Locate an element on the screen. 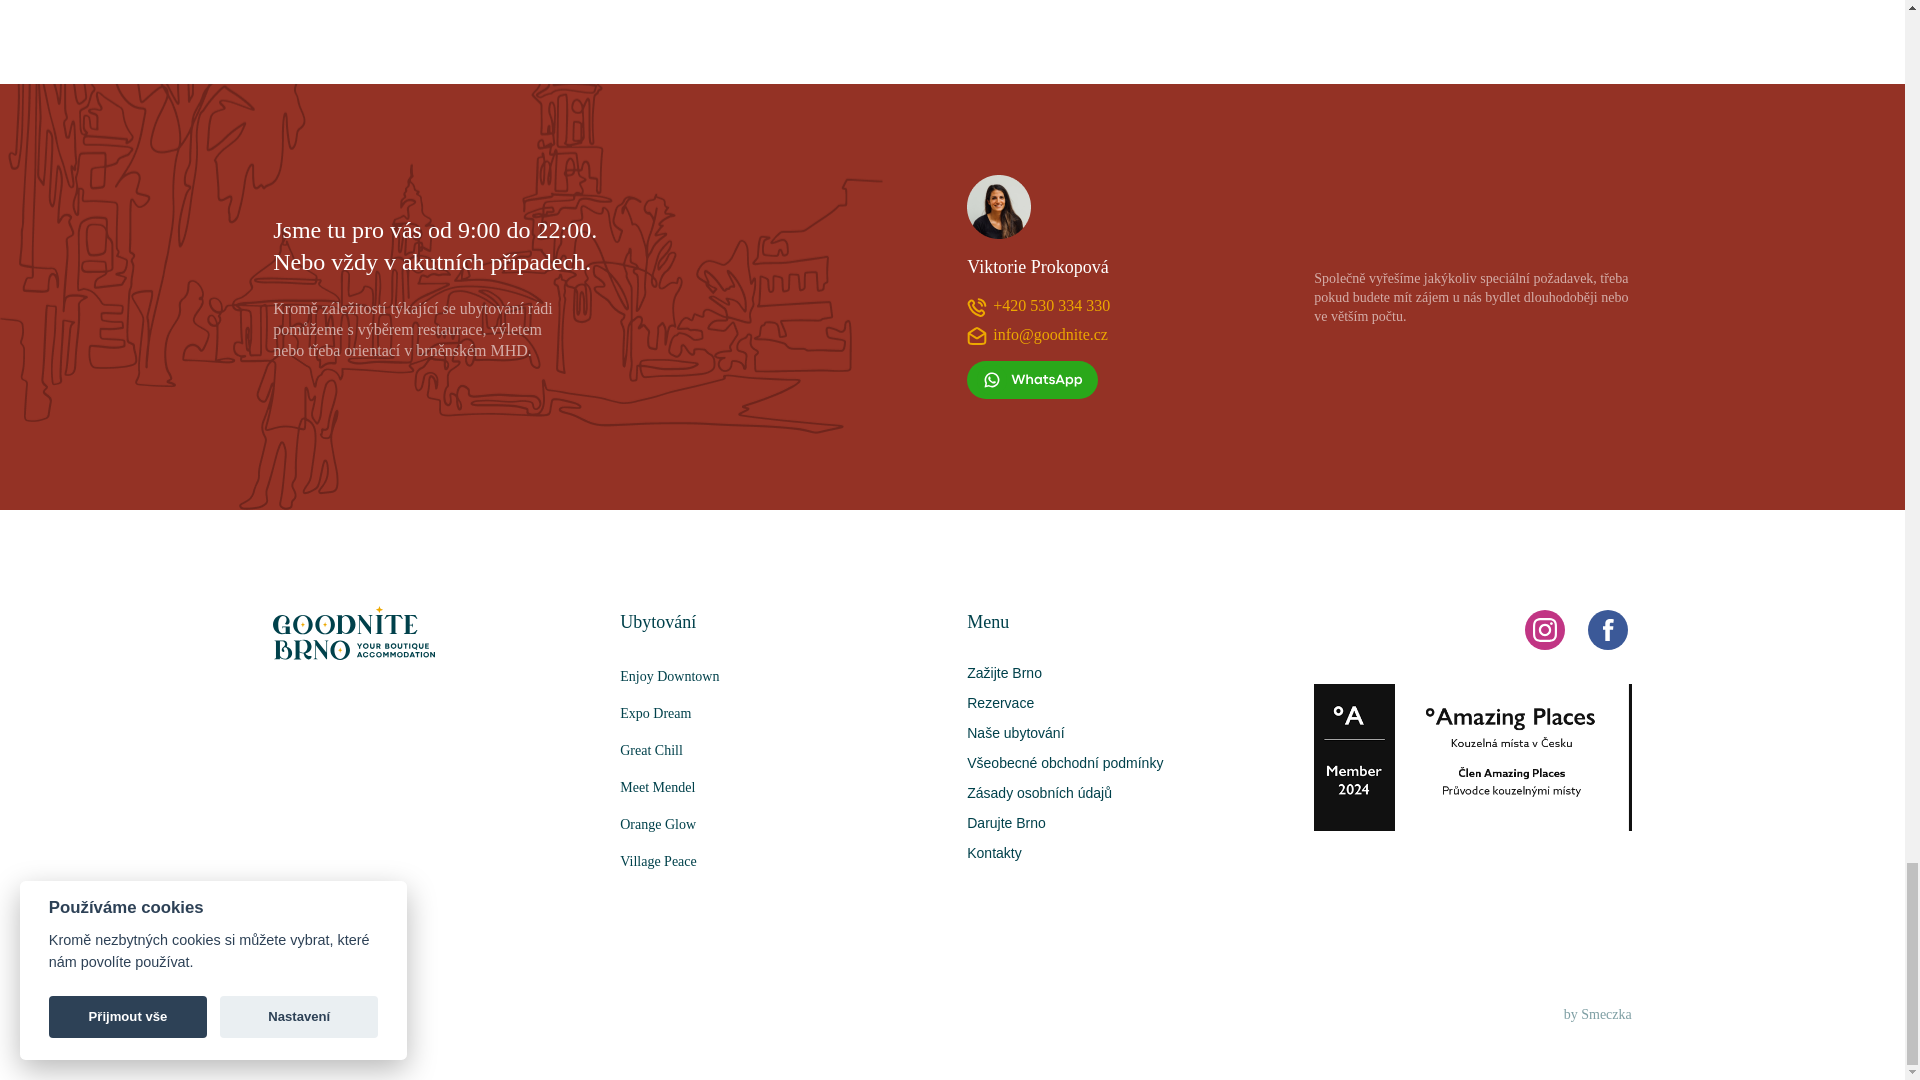 The image size is (1920, 1080). Enjoy Downtown is located at coordinates (779, 676).